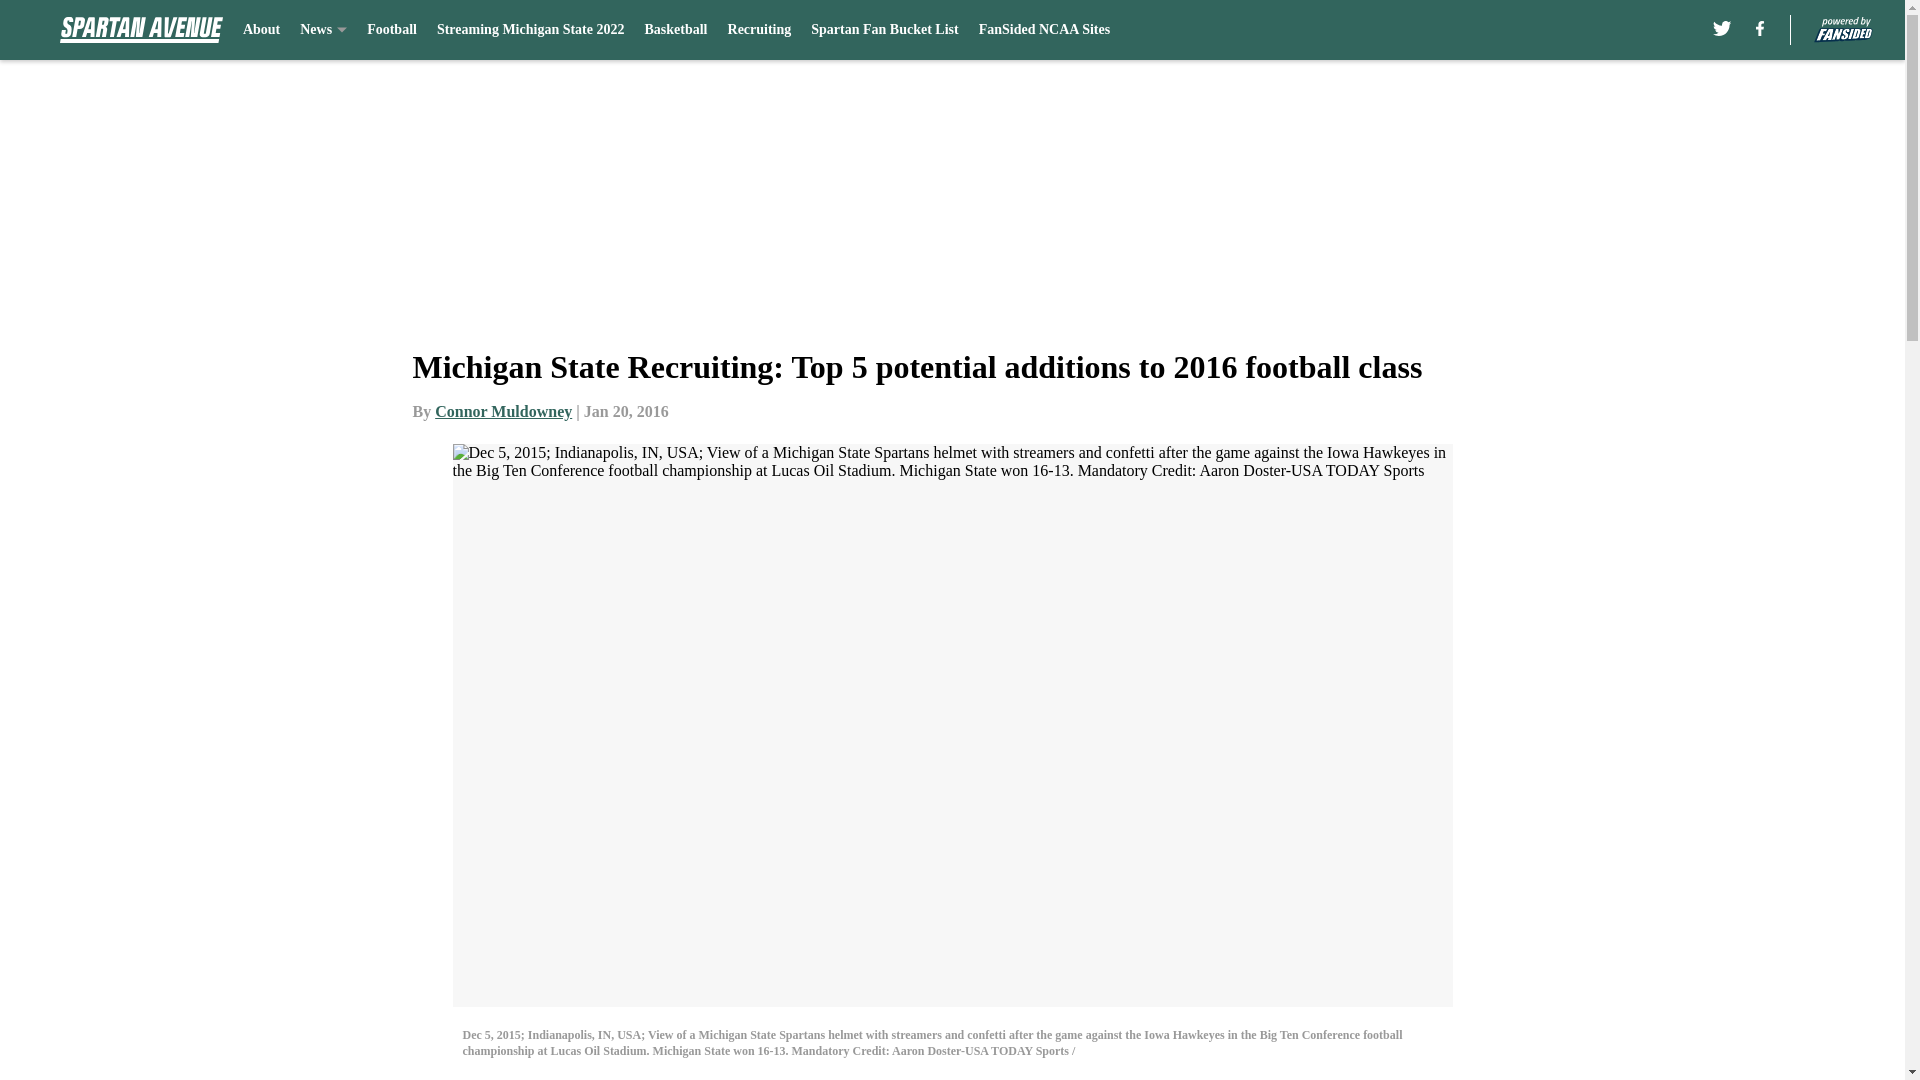 The width and height of the screenshot is (1920, 1080). I want to click on Spartan Fan Bucket List, so click(884, 30).